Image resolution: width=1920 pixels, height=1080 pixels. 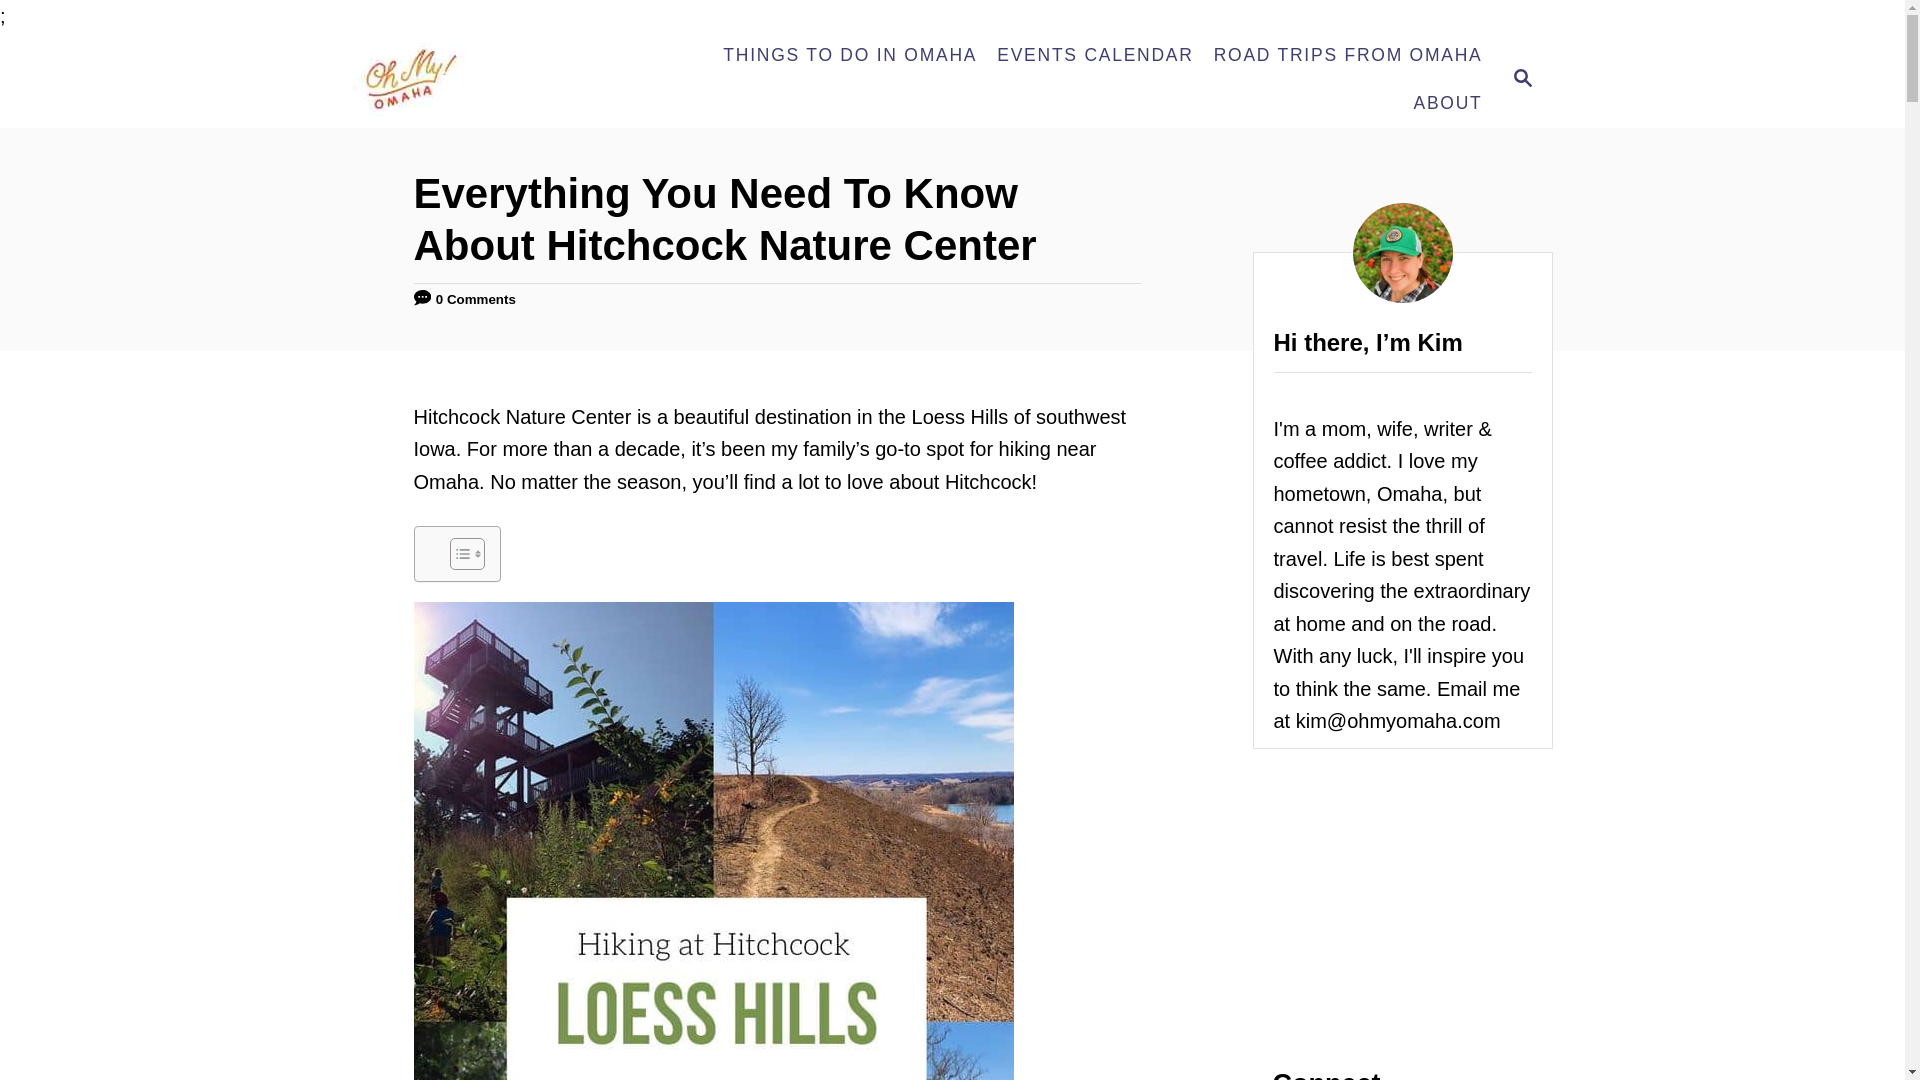 What do you see at coordinates (1094, 55) in the screenshot?
I see `EVENTS CALENDAR` at bounding box center [1094, 55].